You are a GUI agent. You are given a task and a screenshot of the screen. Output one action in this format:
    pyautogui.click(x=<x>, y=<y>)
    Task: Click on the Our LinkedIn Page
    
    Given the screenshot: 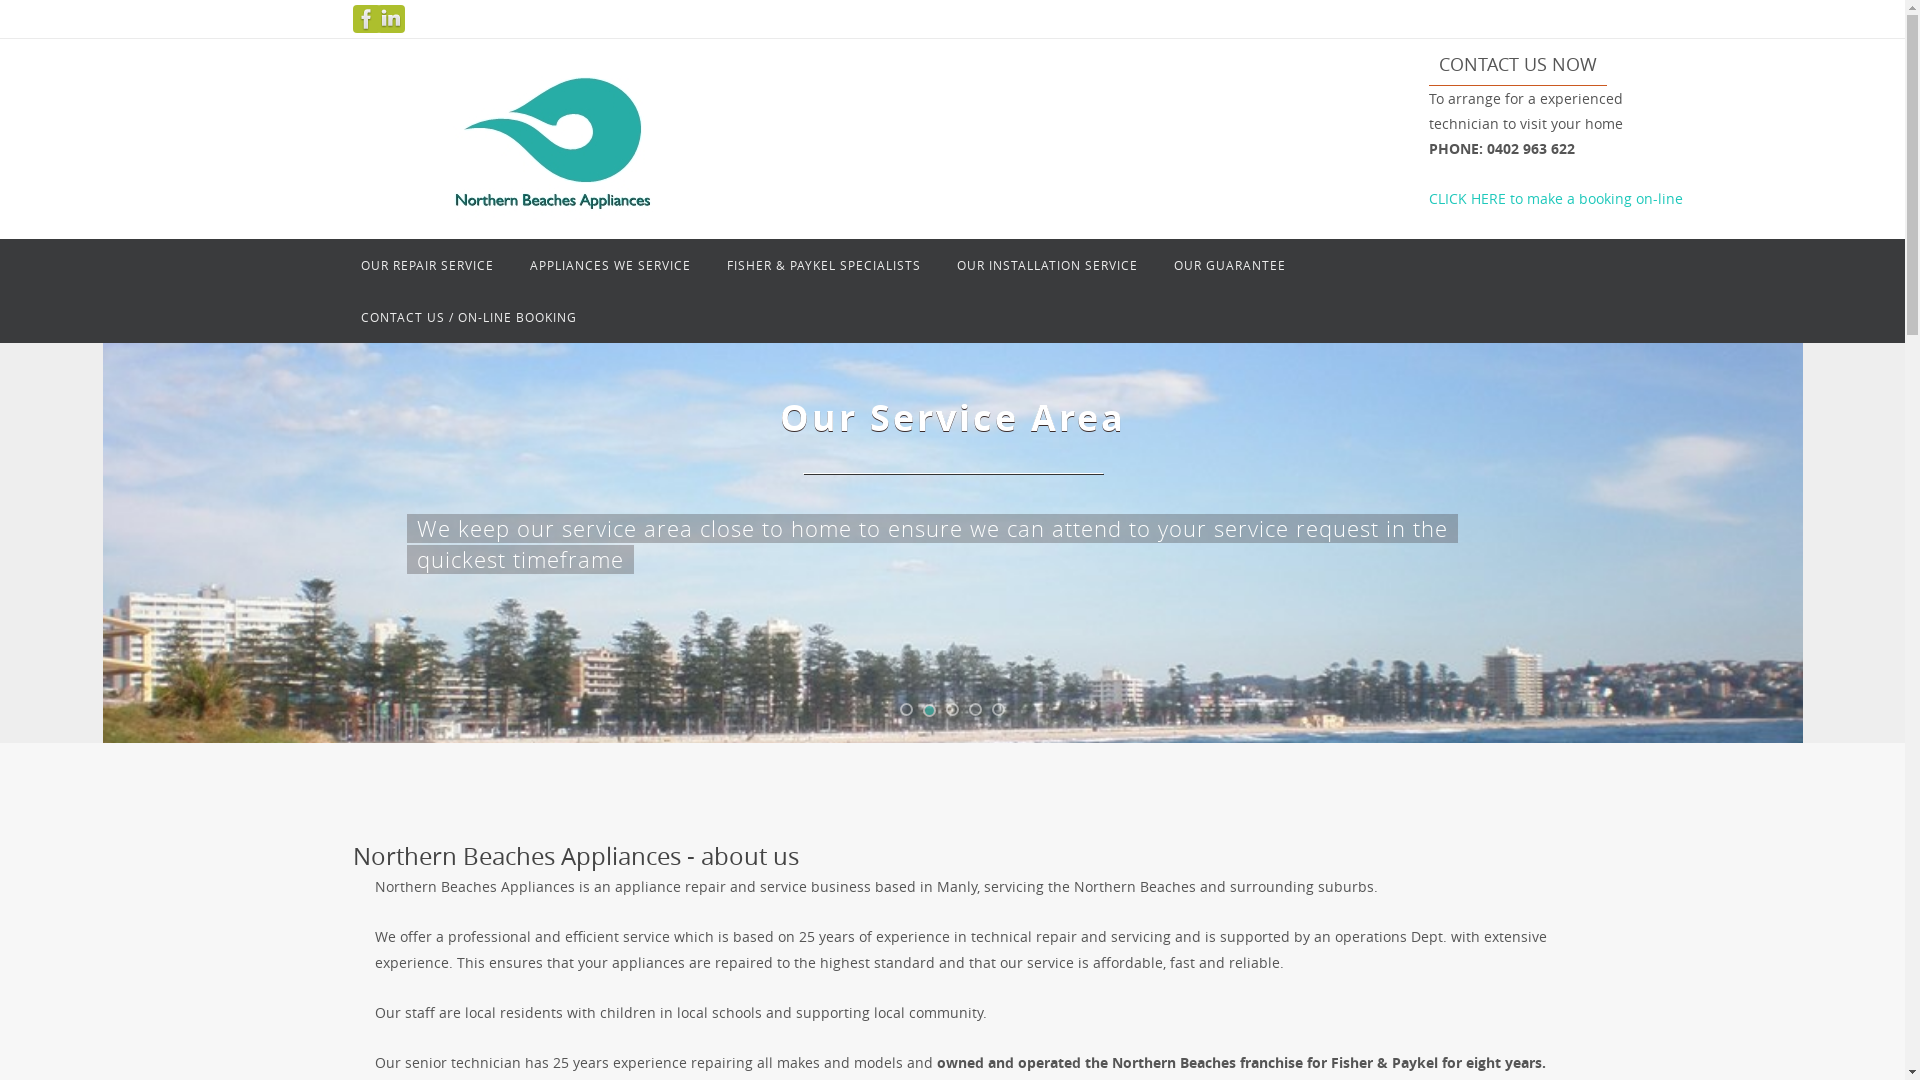 What is the action you would take?
    pyautogui.click(x=390, y=19)
    